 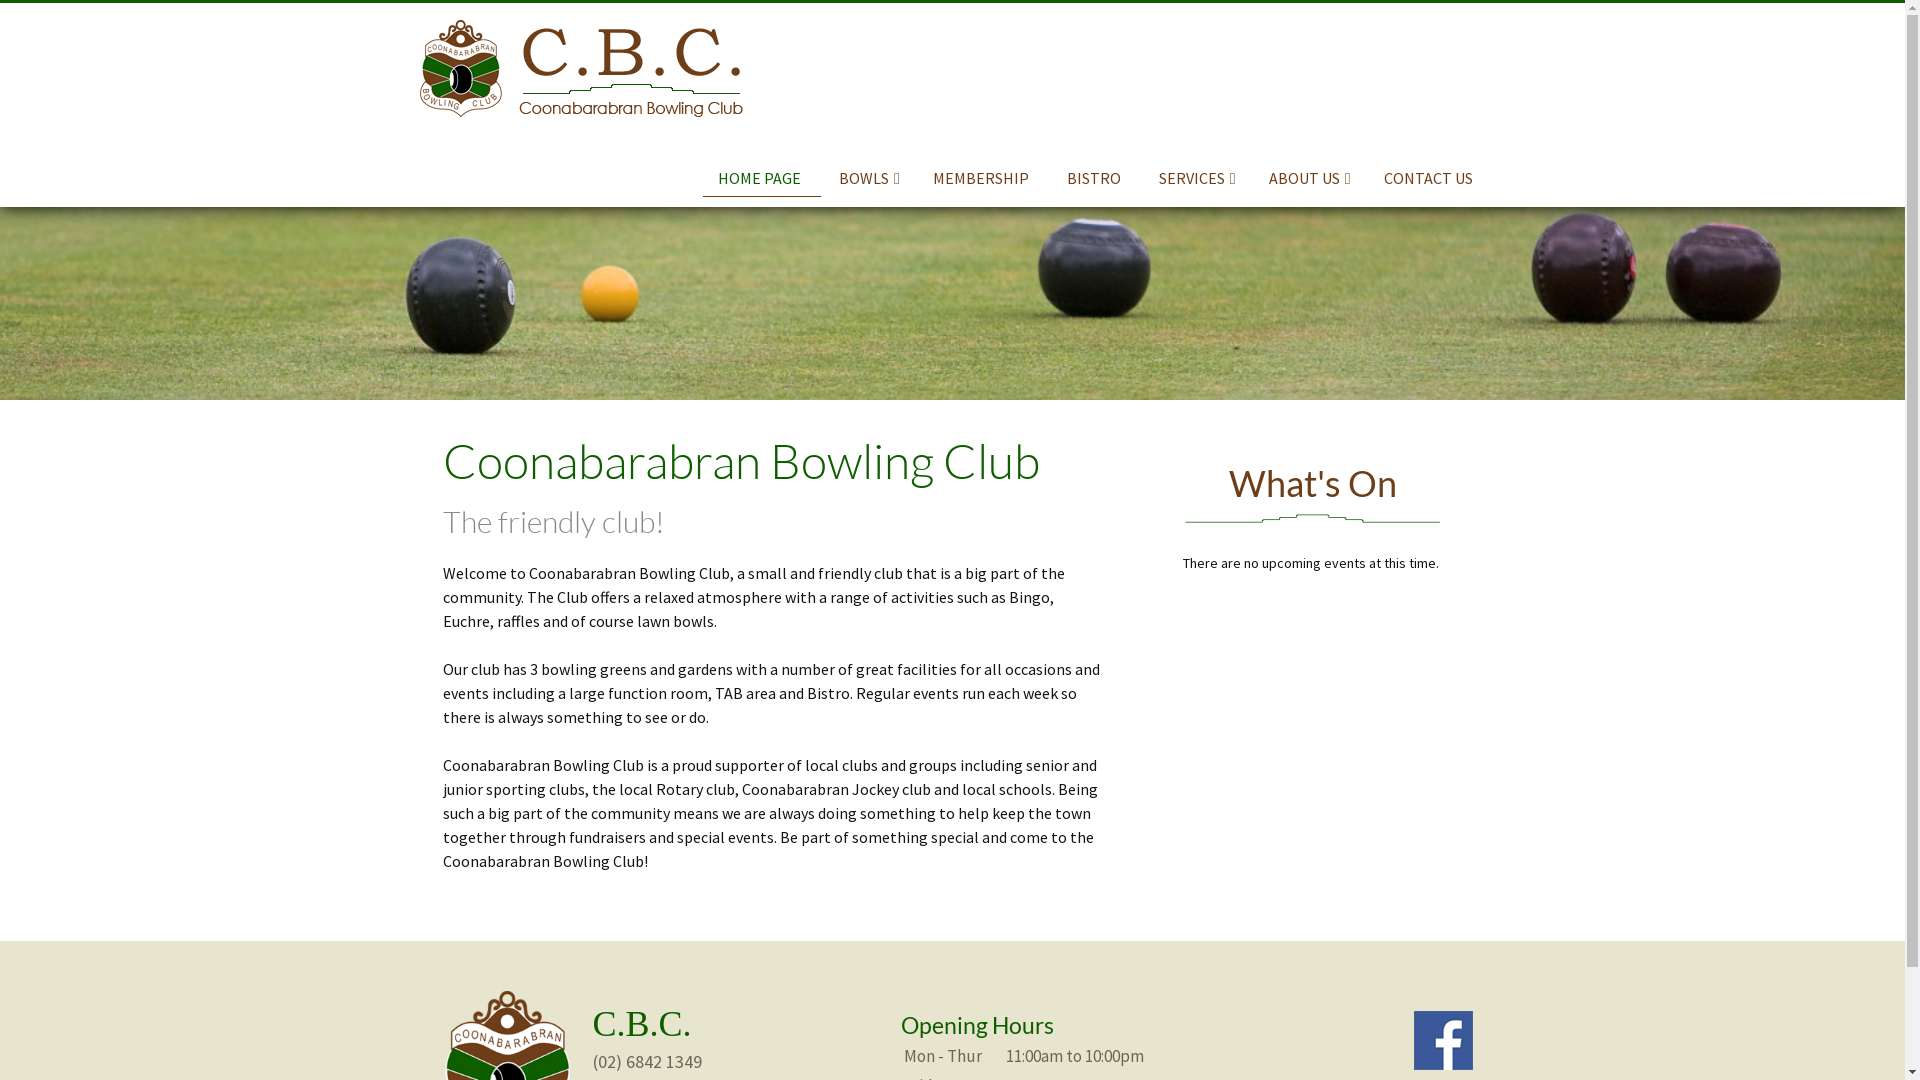 I want to click on HISTORY, so click(x=1289, y=214).